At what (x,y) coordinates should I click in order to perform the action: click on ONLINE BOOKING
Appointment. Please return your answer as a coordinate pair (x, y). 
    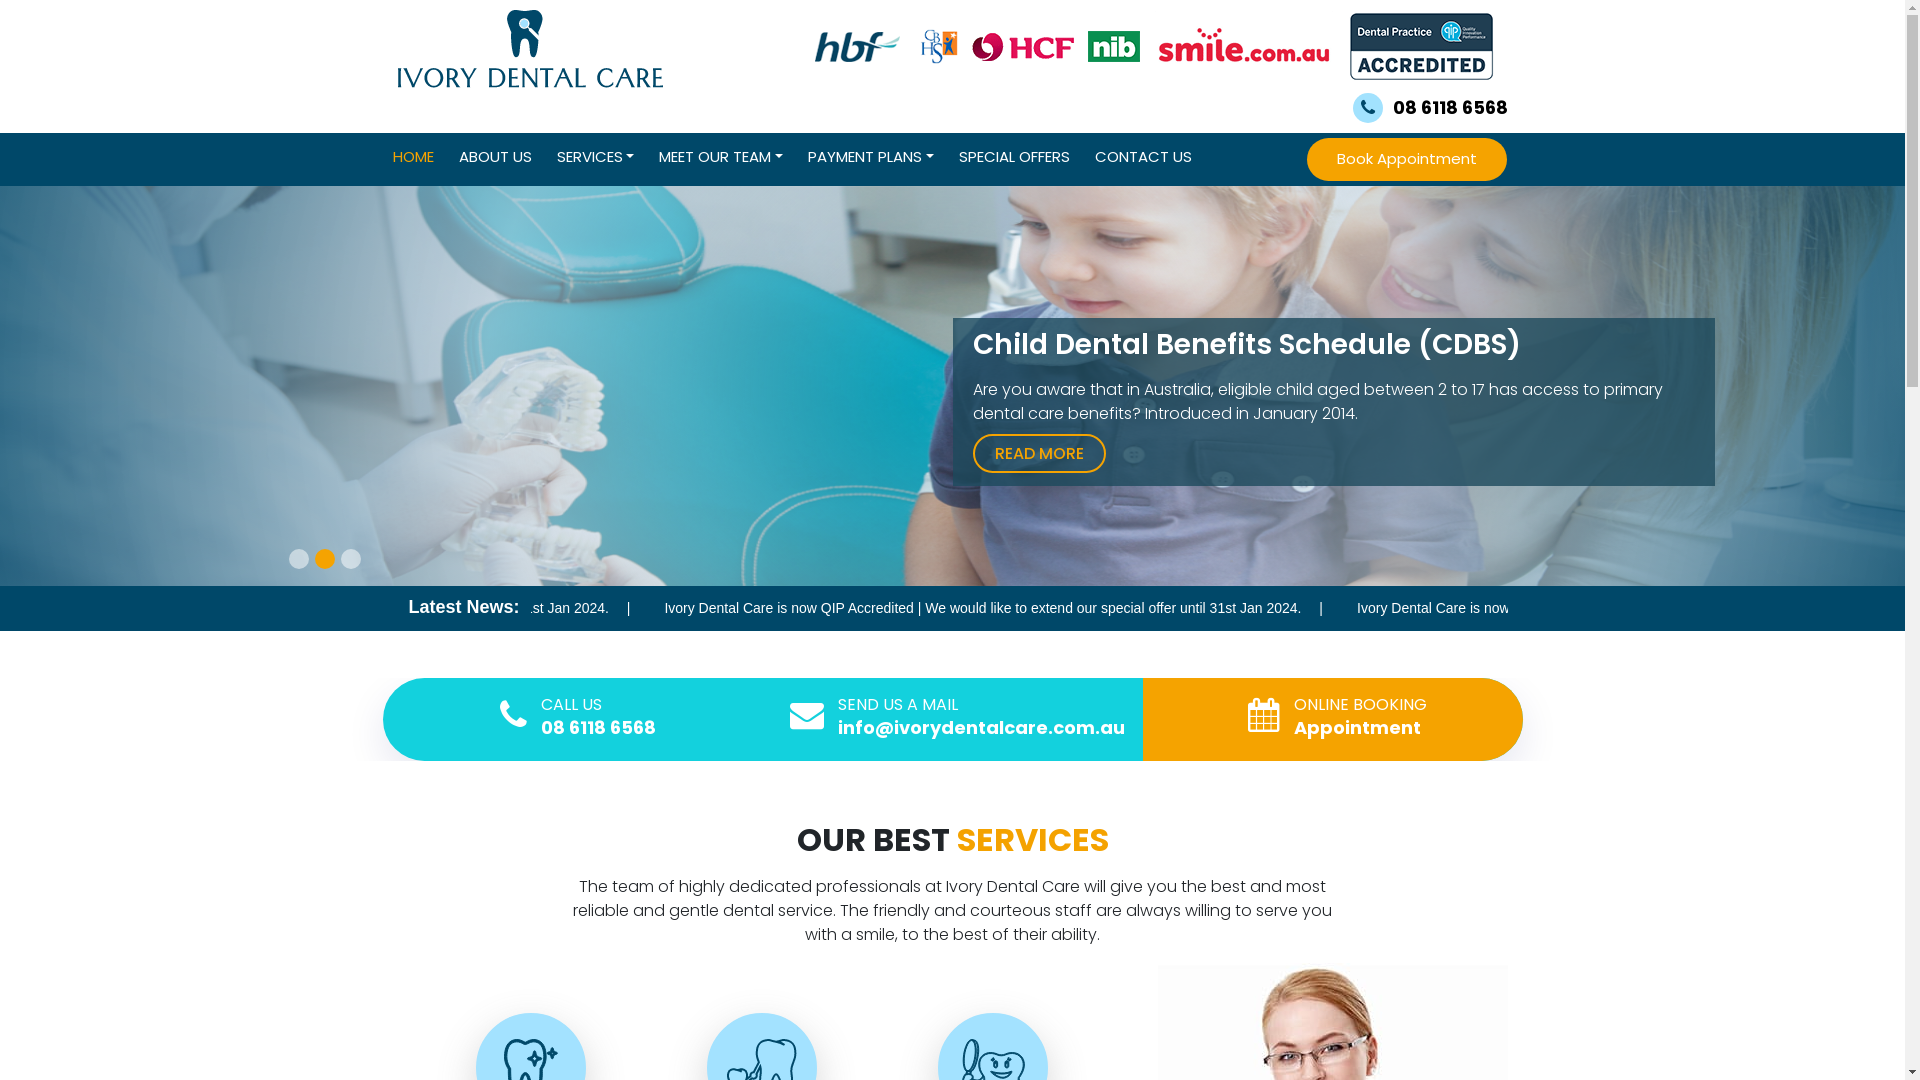
    Looking at the image, I should click on (1360, 715).